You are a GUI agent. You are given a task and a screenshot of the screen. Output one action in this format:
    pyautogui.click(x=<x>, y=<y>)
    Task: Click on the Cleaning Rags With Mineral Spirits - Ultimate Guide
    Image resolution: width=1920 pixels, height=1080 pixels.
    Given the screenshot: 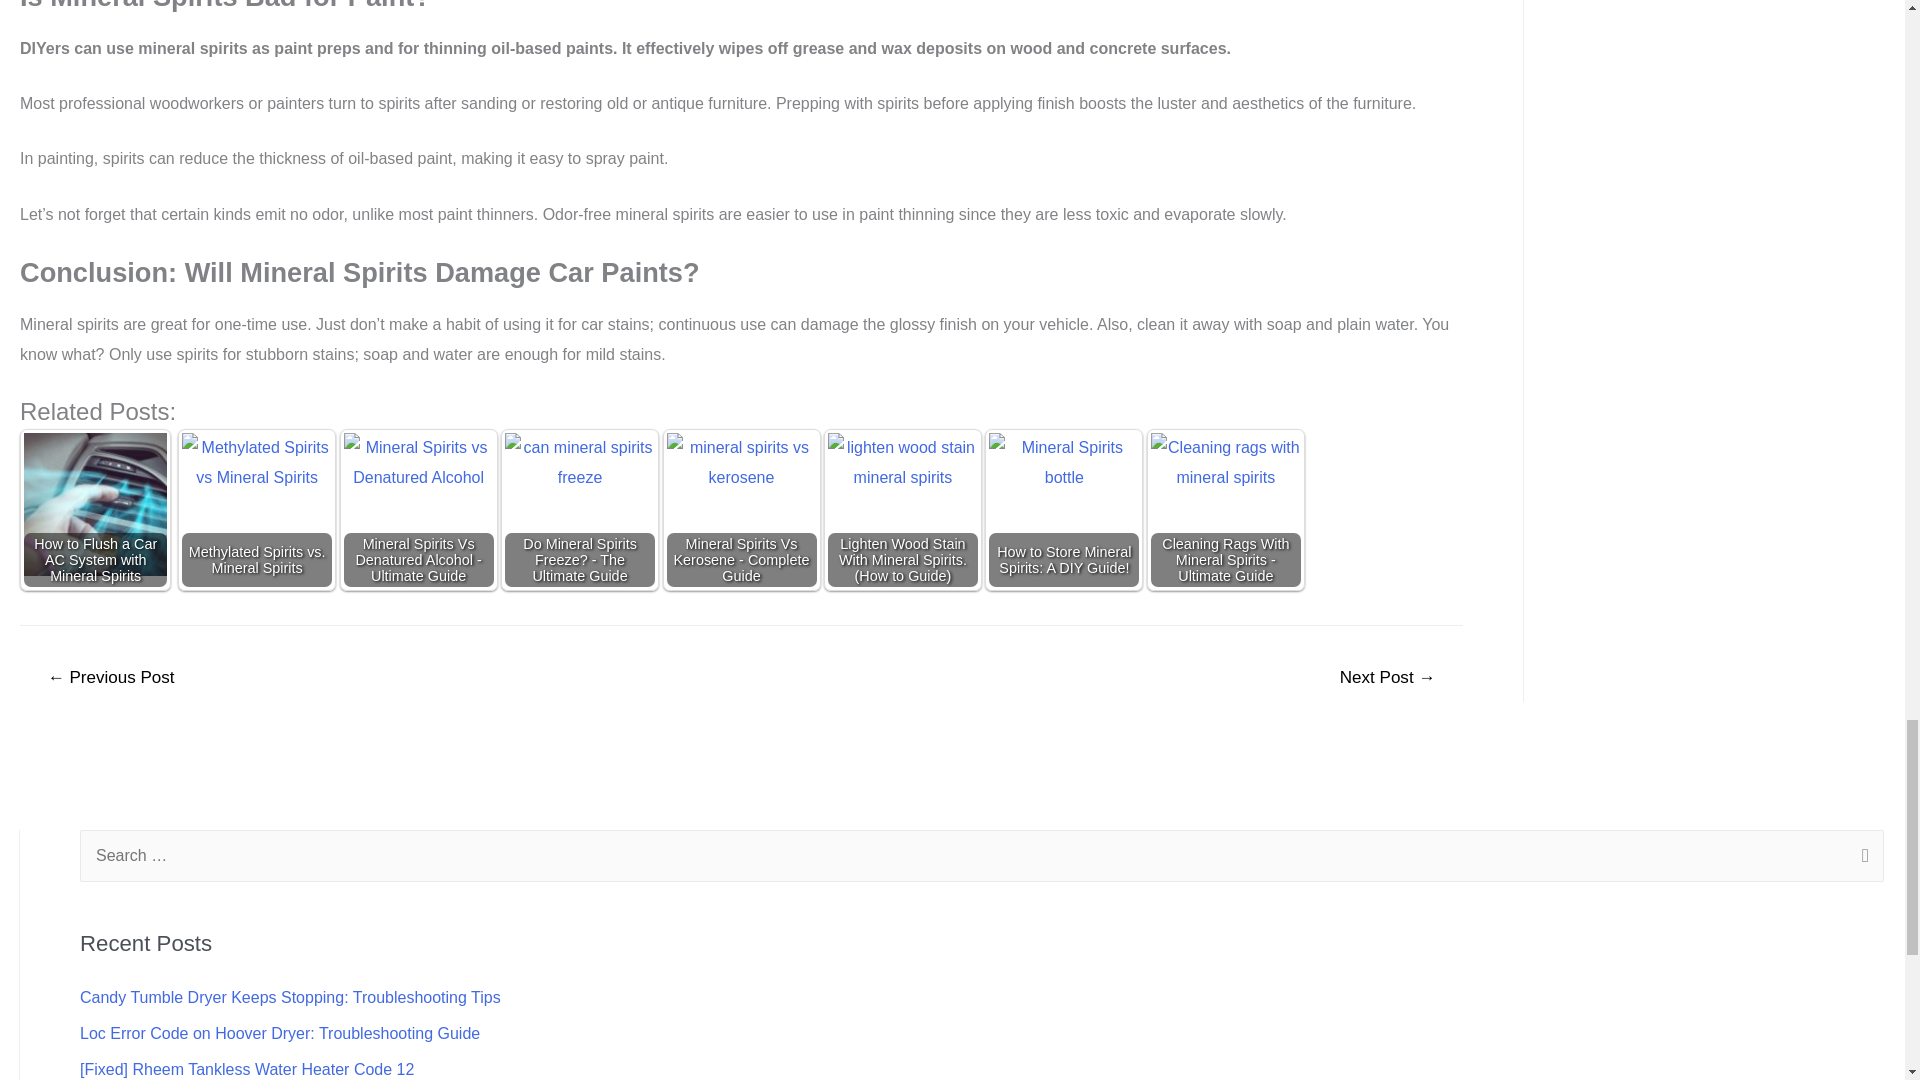 What is the action you would take?
    pyautogui.click(x=1226, y=508)
    